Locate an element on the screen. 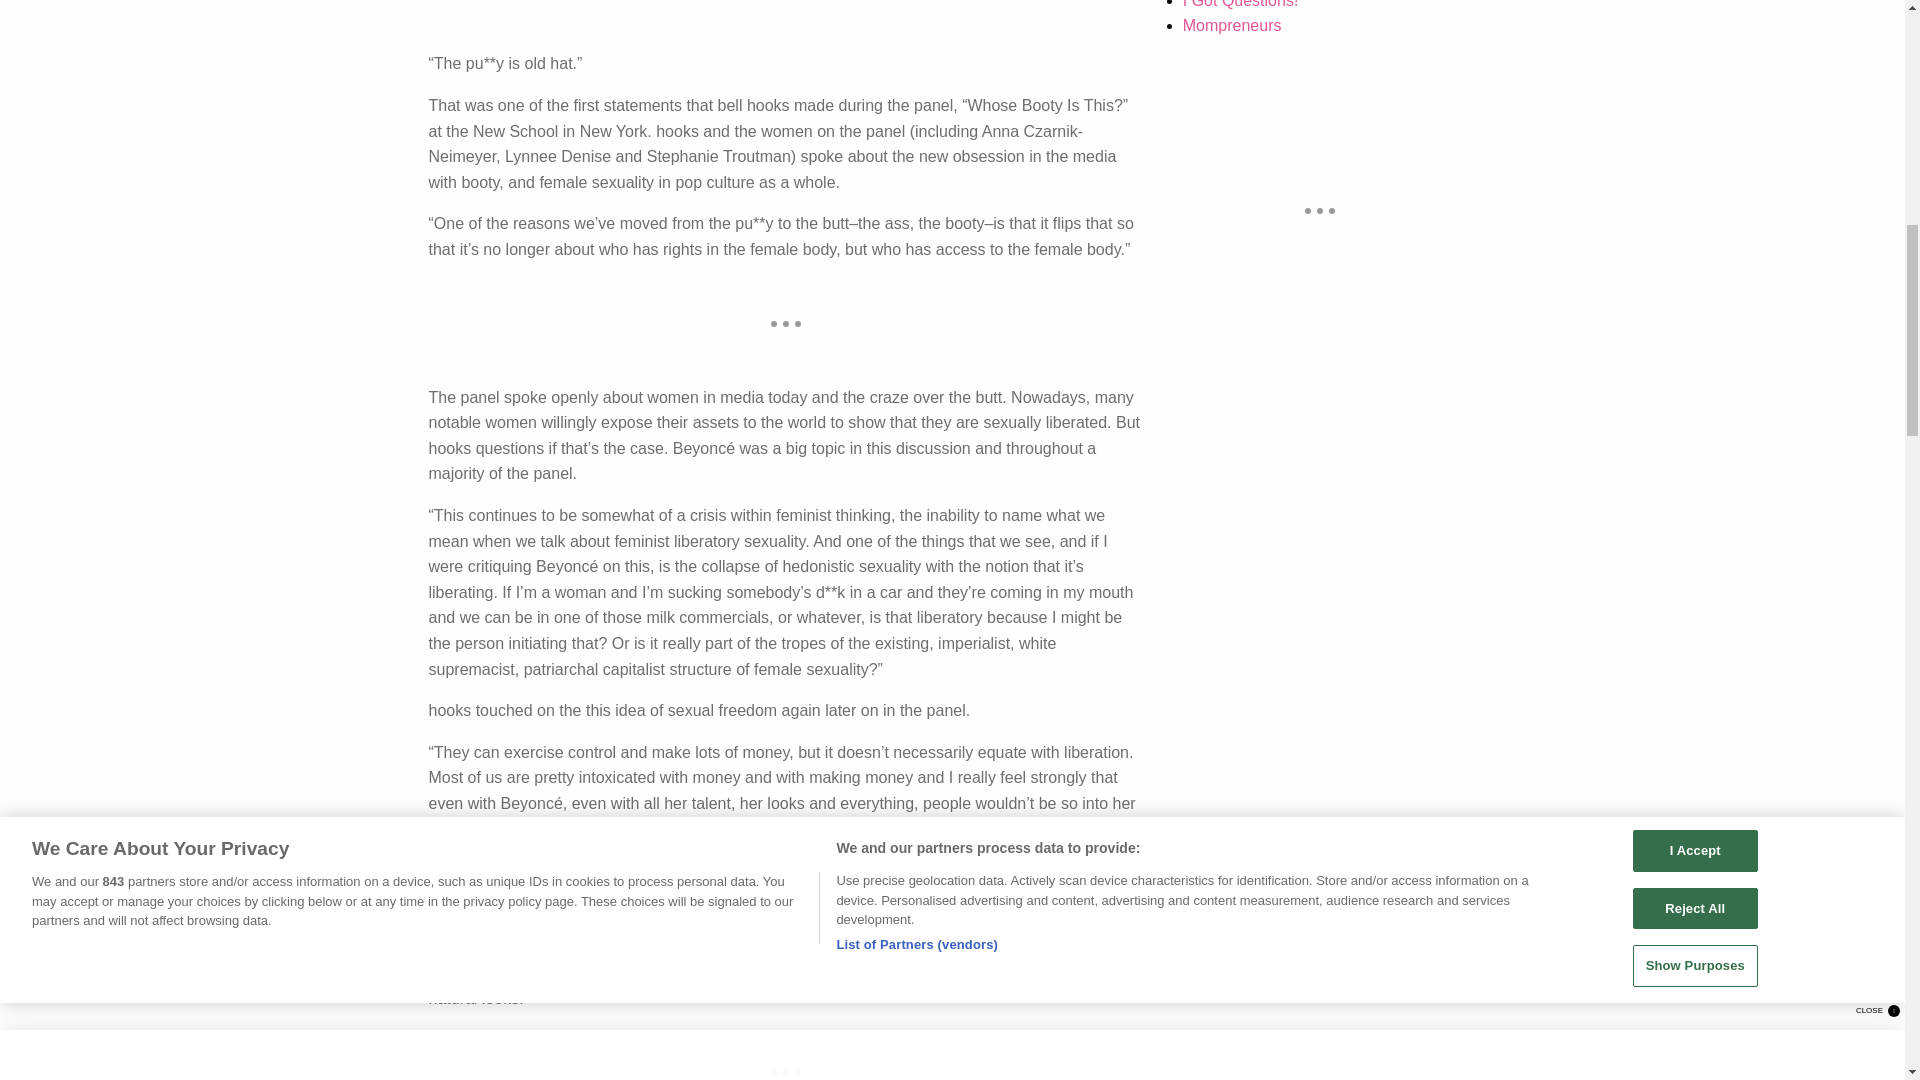  I Got Questions! is located at coordinates (1240, 4).